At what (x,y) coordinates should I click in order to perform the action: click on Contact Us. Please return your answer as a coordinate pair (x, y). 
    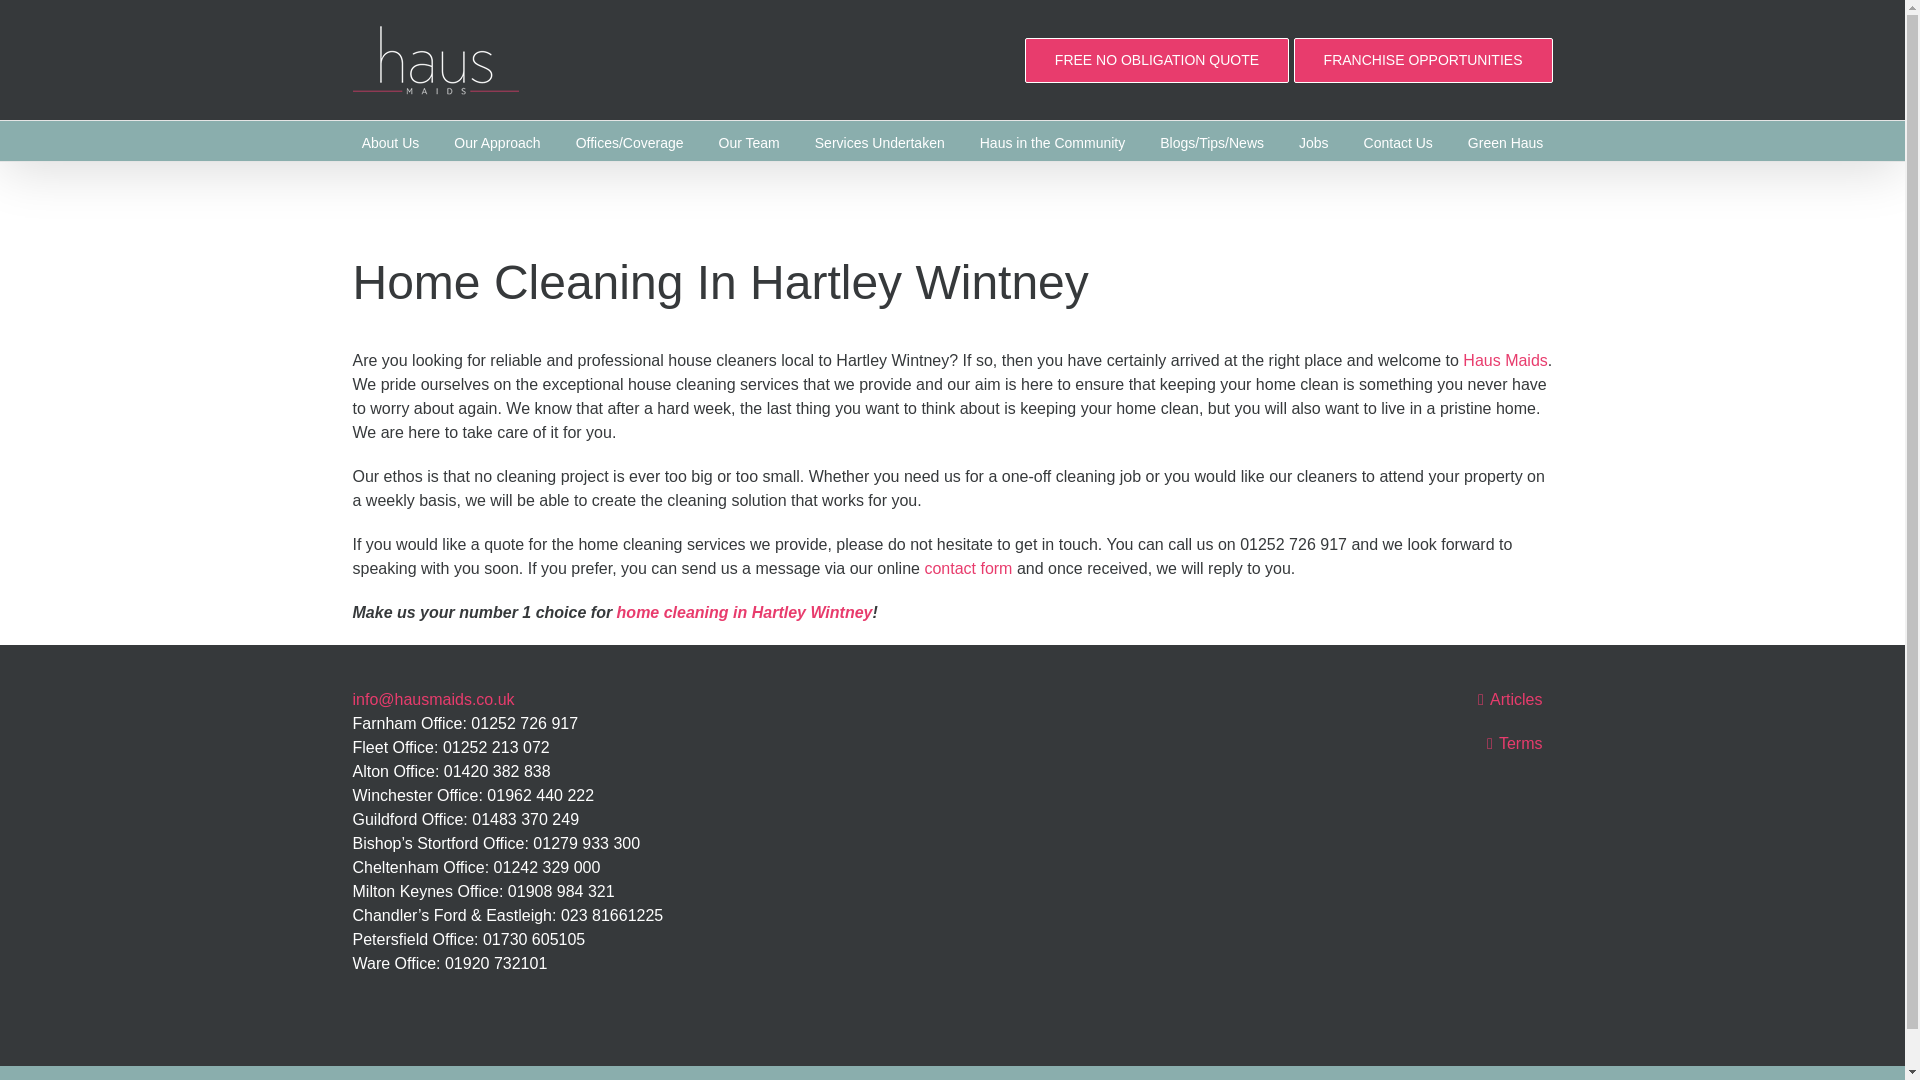
    Looking at the image, I should click on (1398, 140).